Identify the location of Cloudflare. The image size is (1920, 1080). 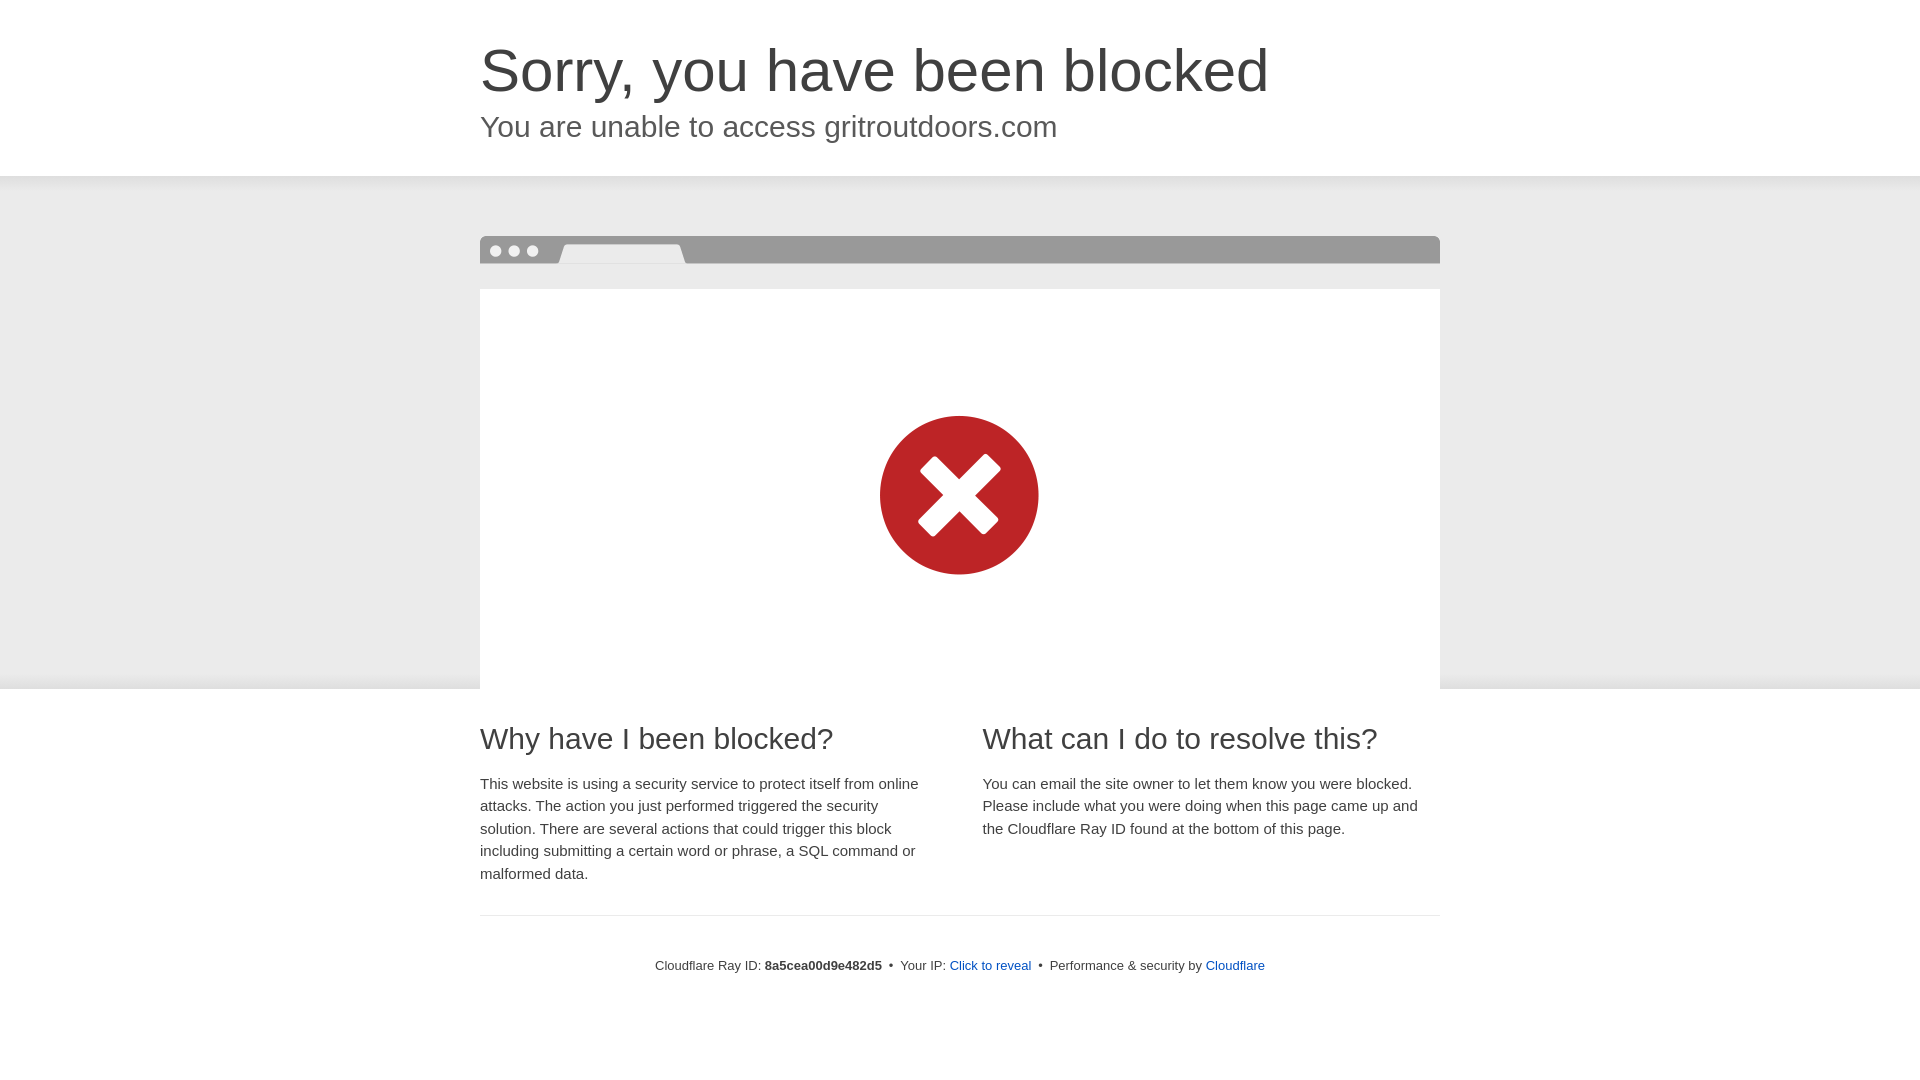
(1235, 965).